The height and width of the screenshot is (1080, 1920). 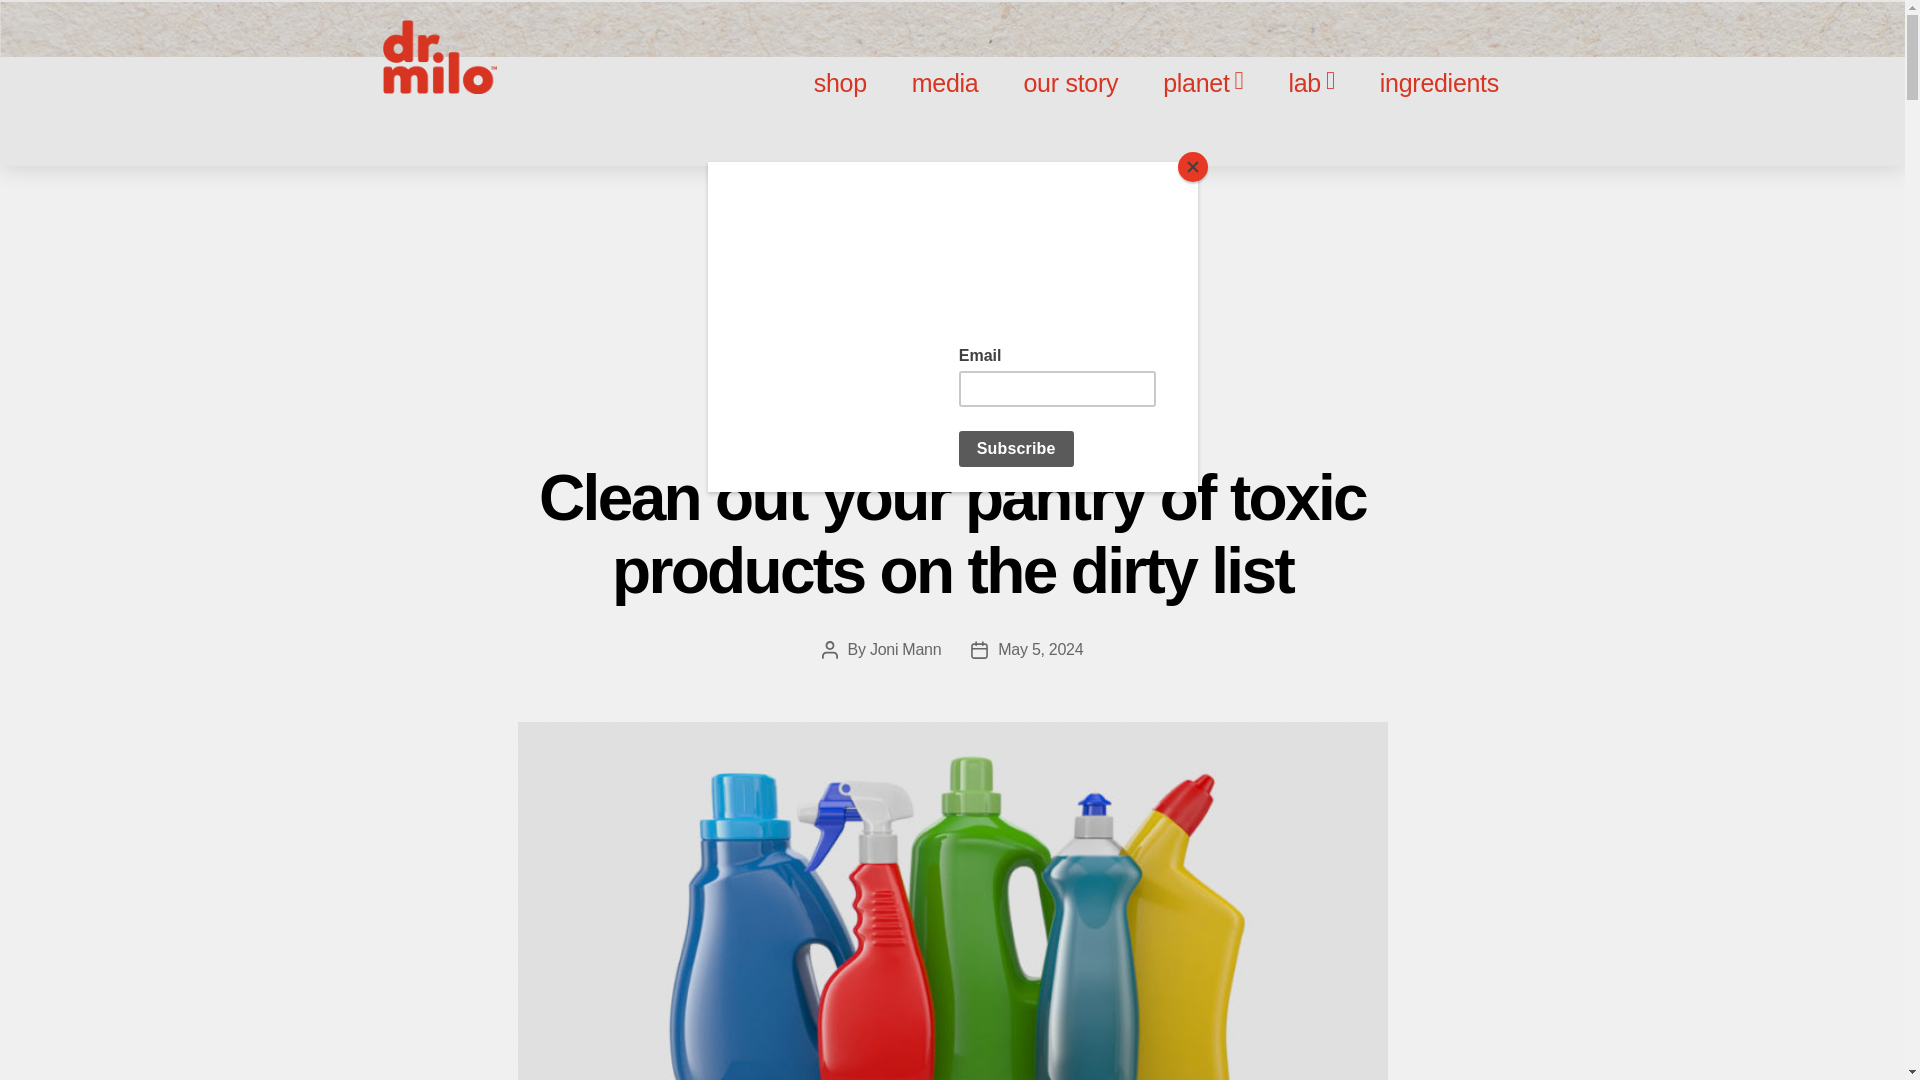 I want to click on May 5, 2024, so click(x=1040, y=649).